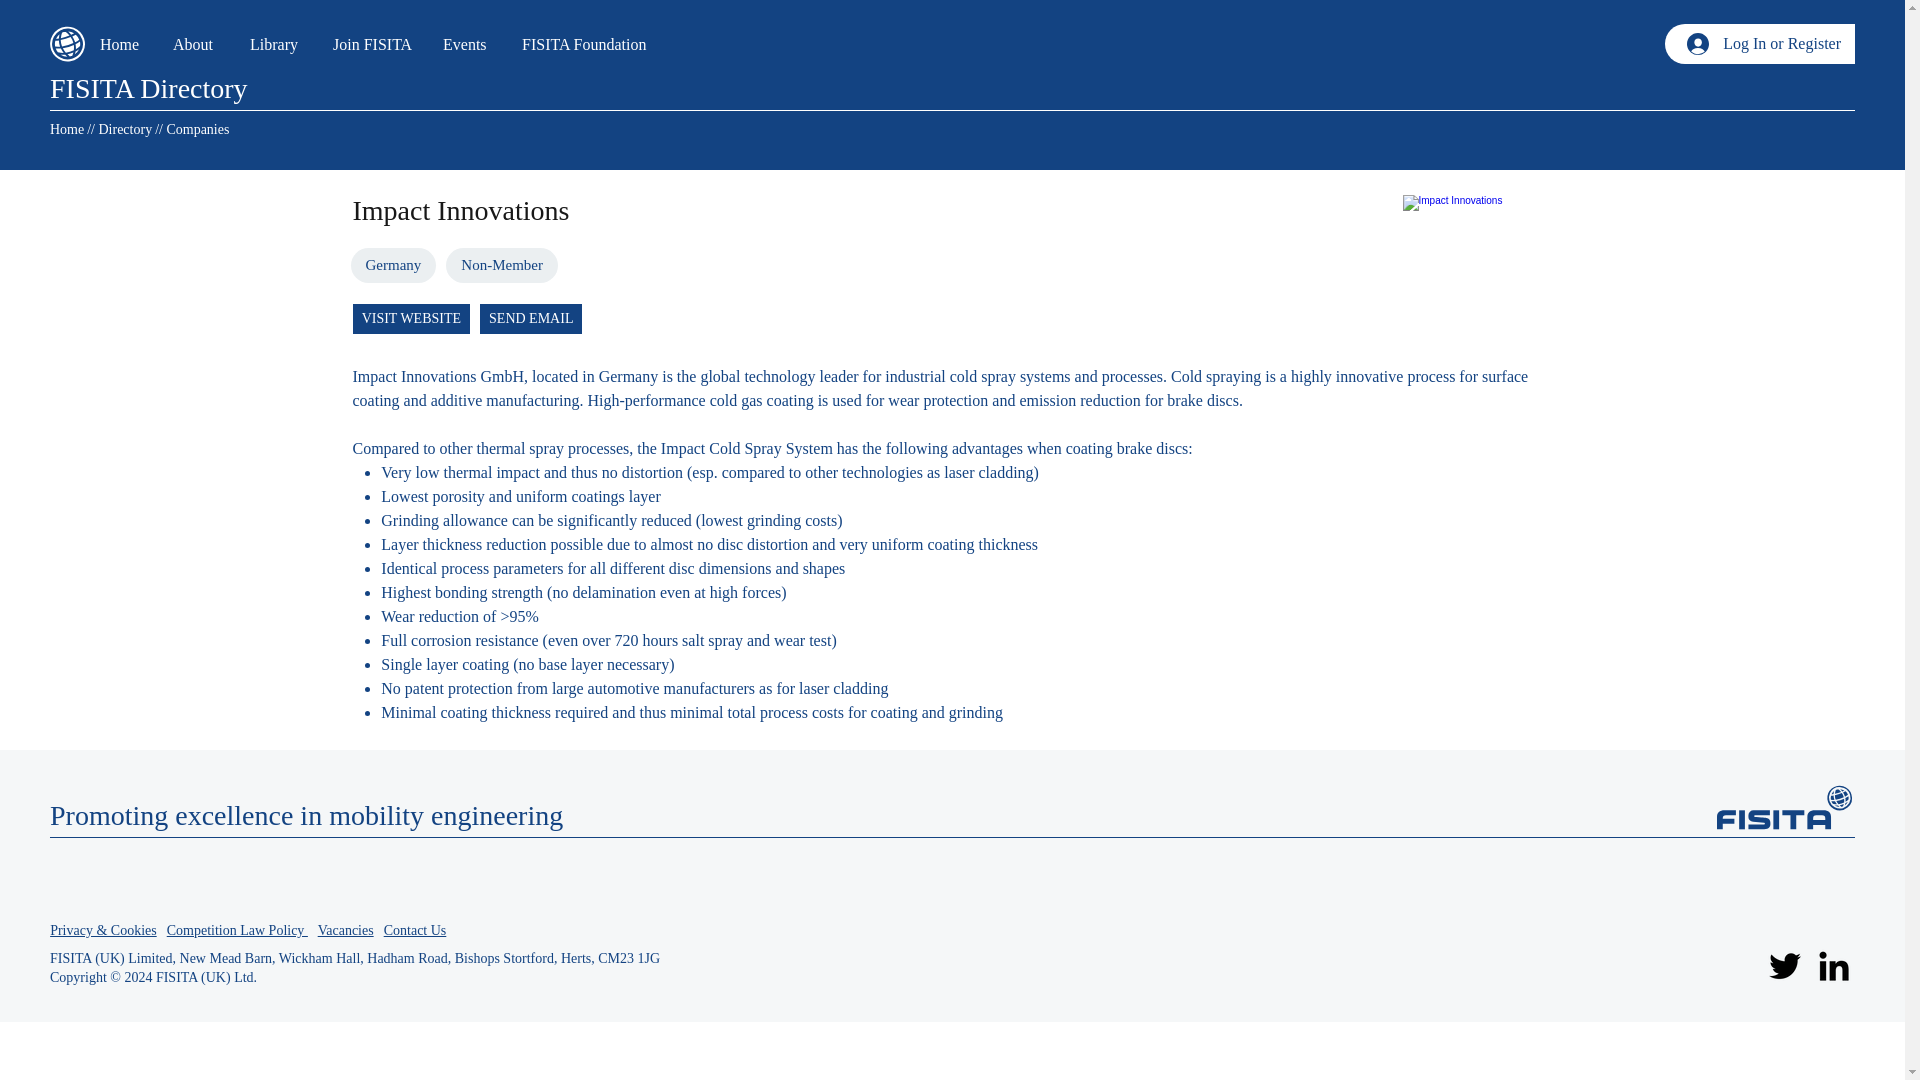 Image resolution: width=1920 pixels, height=1080 pixels. Describe the element at coordinates (66, 130) in the screenshot. I see `Home` at that location.